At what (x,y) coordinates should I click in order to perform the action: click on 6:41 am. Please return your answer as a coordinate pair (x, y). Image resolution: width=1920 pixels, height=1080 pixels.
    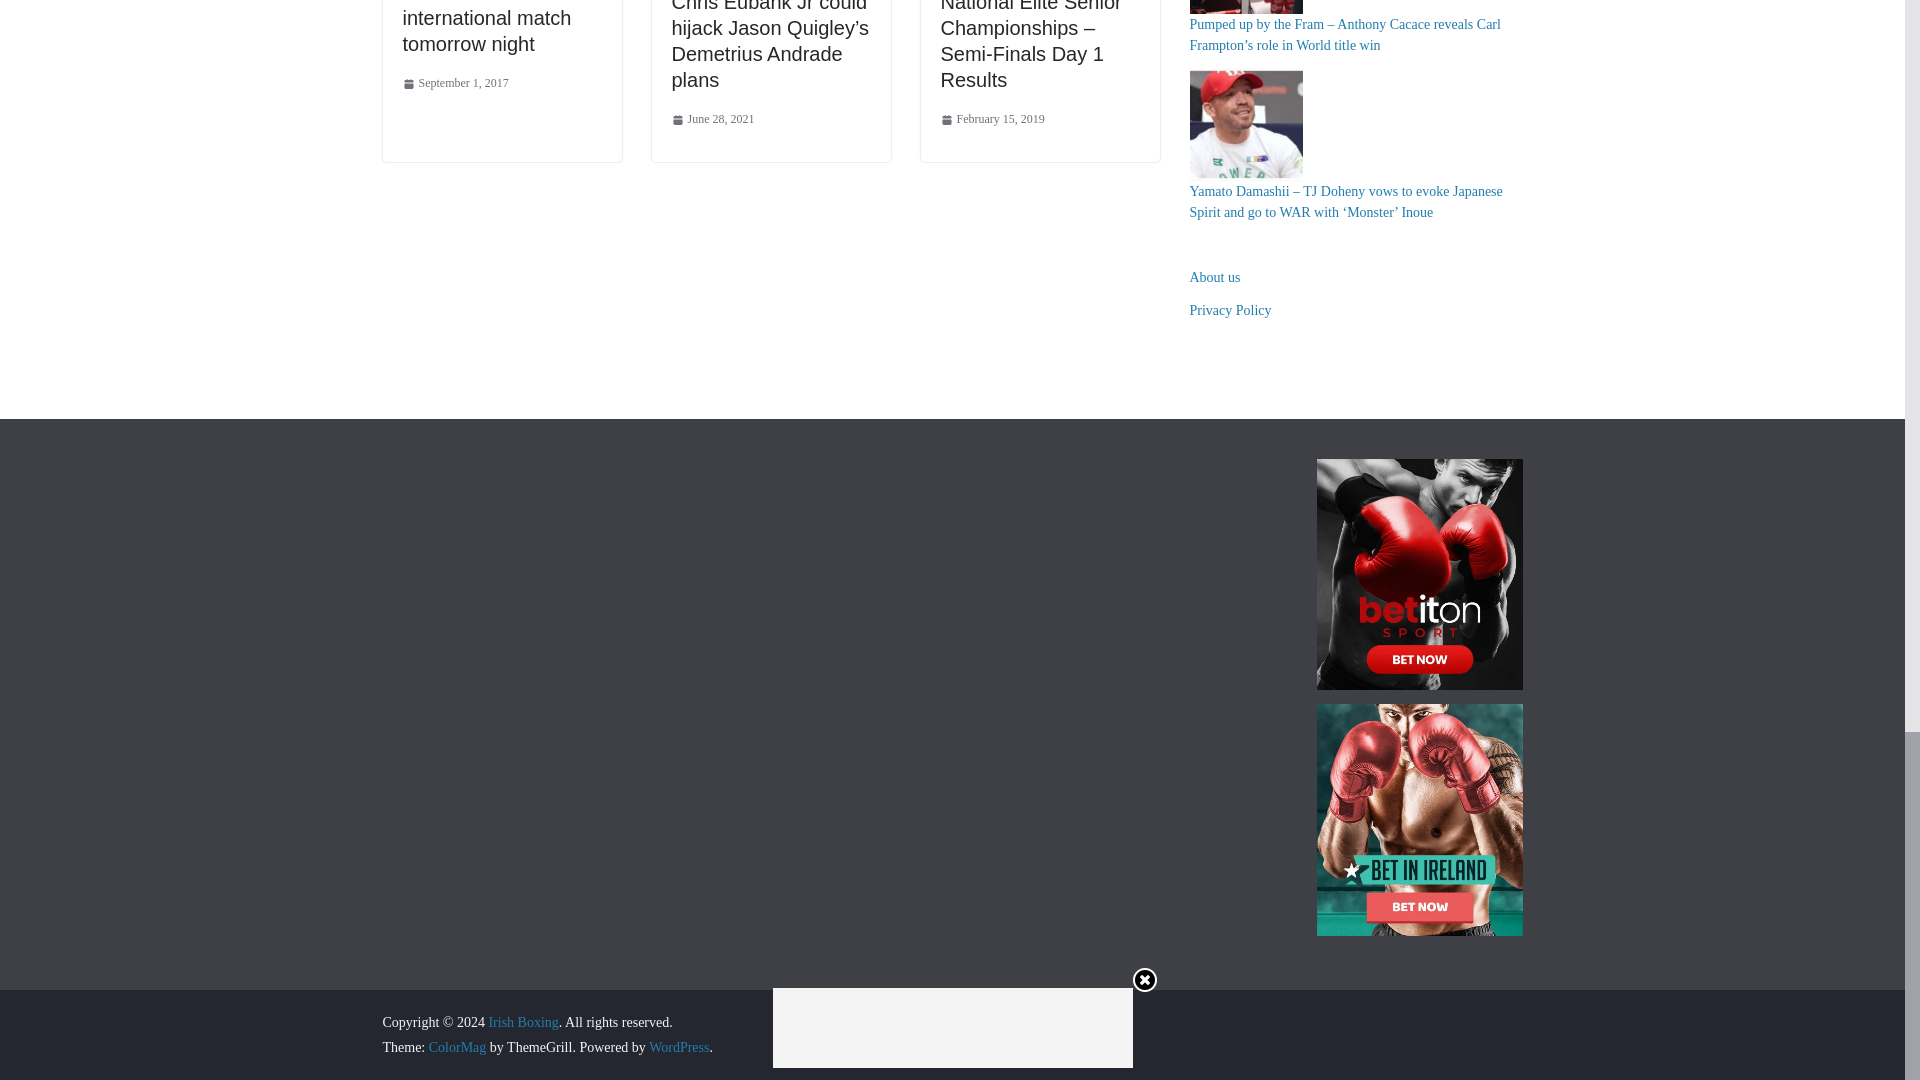
    Looking at the image, I should click on (713, 120).